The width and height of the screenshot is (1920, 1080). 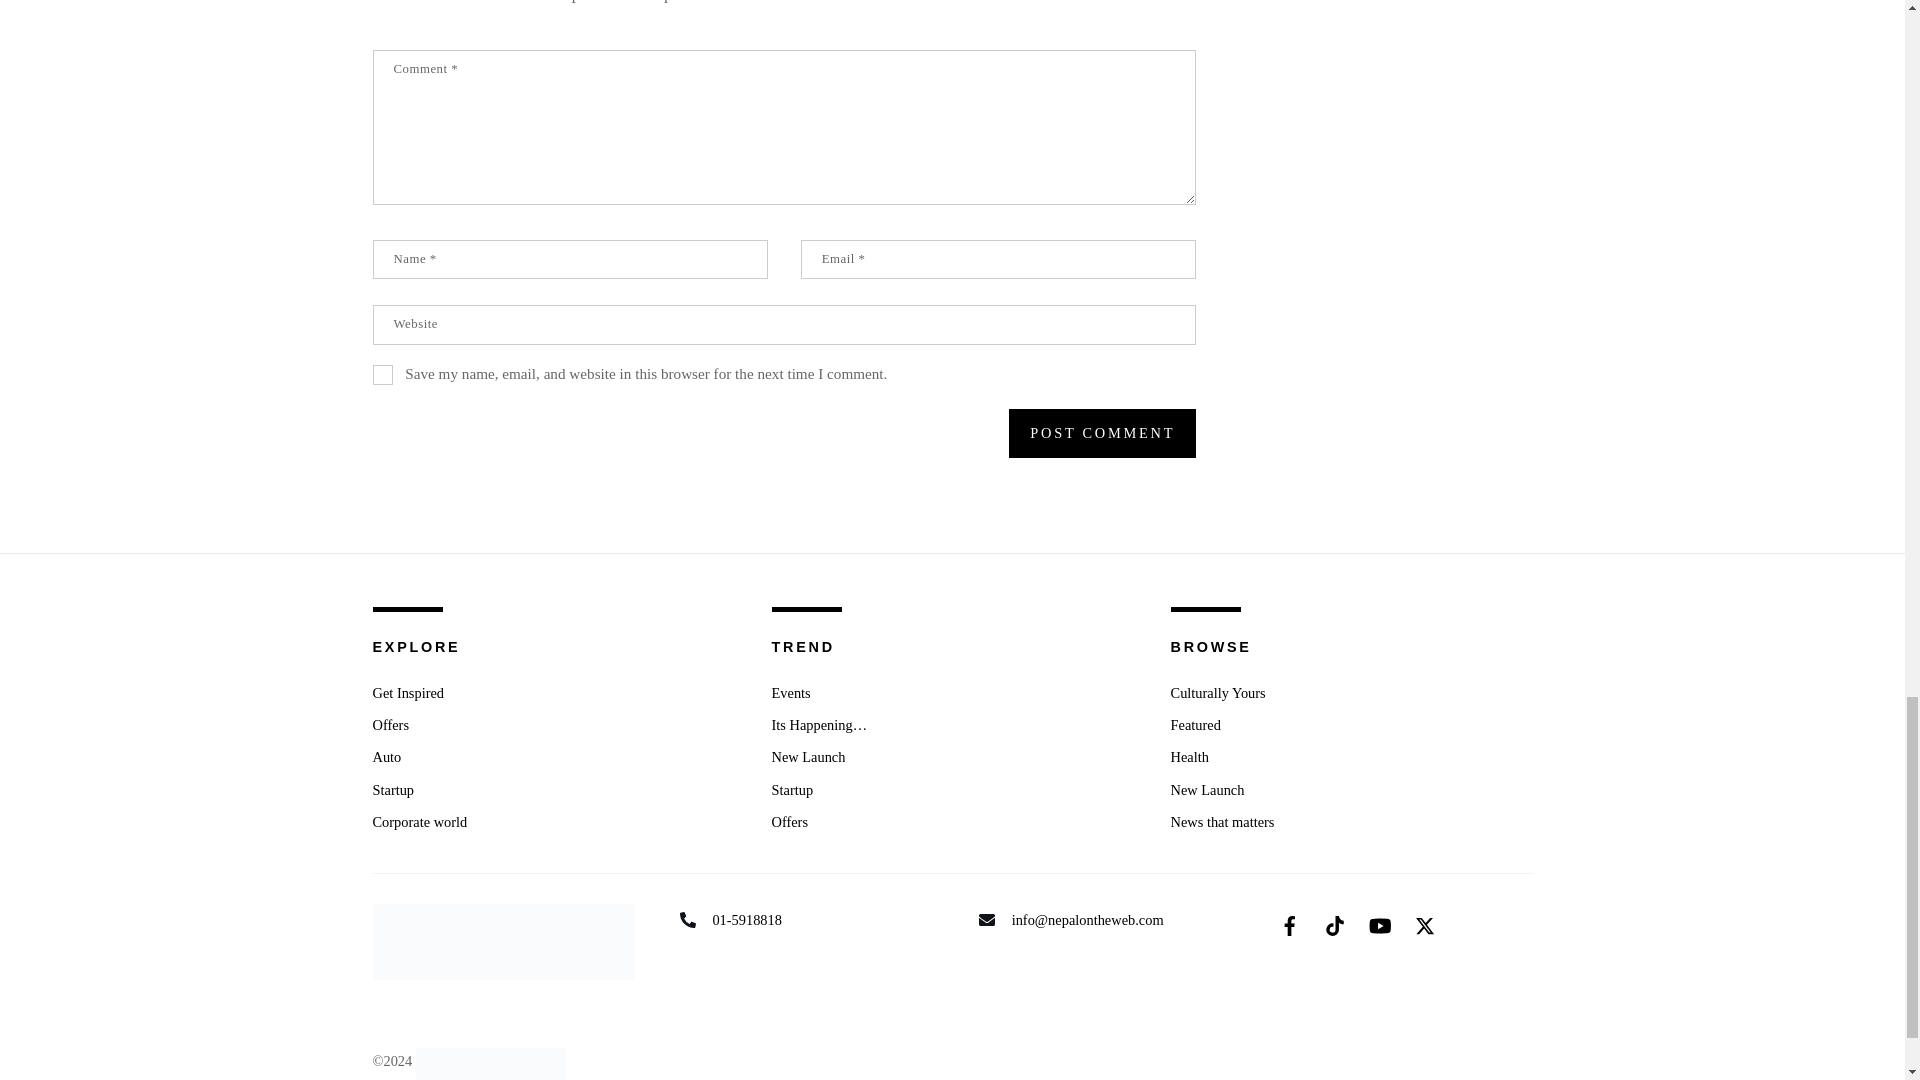 What do you see at coordinates (491, 1061) in the screenshot?
I see `PlutonicTech` at bounding box center [491, 1061].